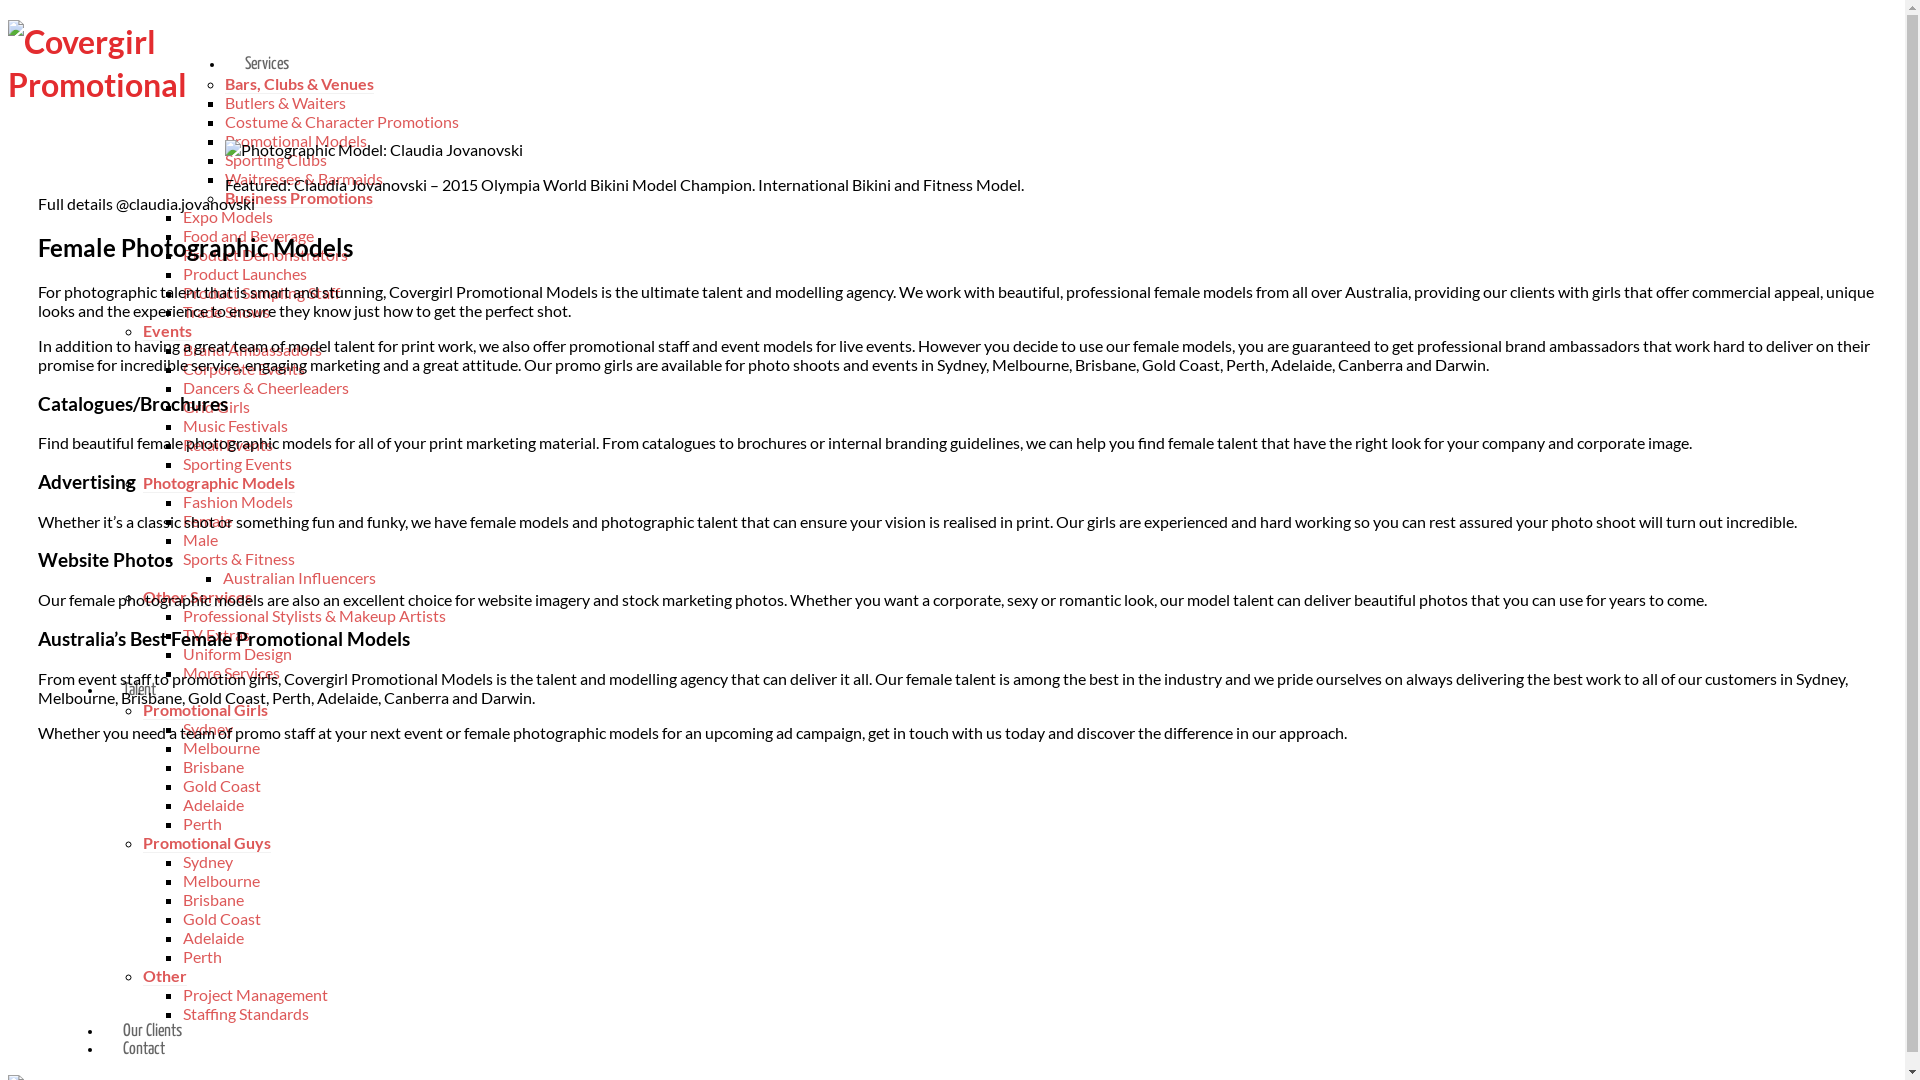 The image size is (1920, 1080). What do you see at coordinates (228, 216) in the screenshot?
I see `Expo Models` at bounding box center [228, 216].